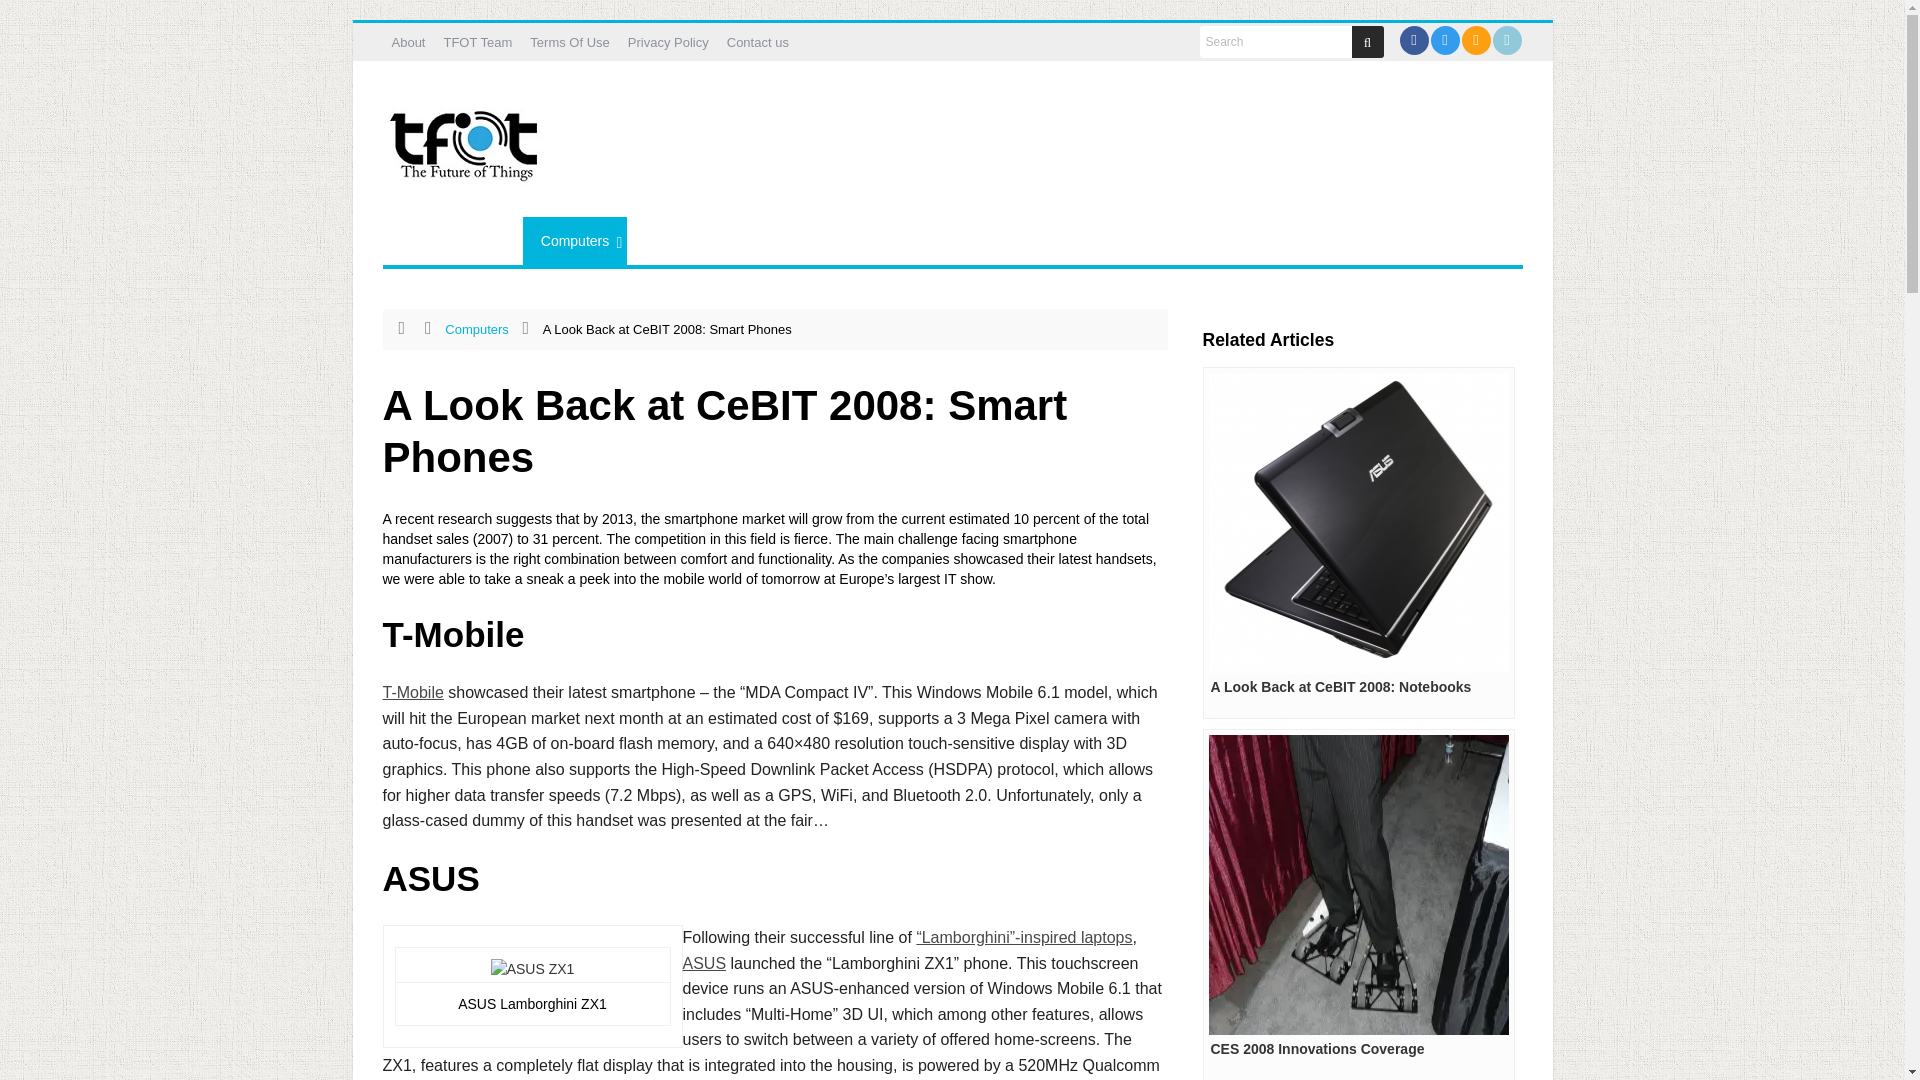 The image size is (1920, 1080). What do you see at coordinates (476, 42) in the screenshot?
I see `TFOT Team` at bounding box center [476, 42].